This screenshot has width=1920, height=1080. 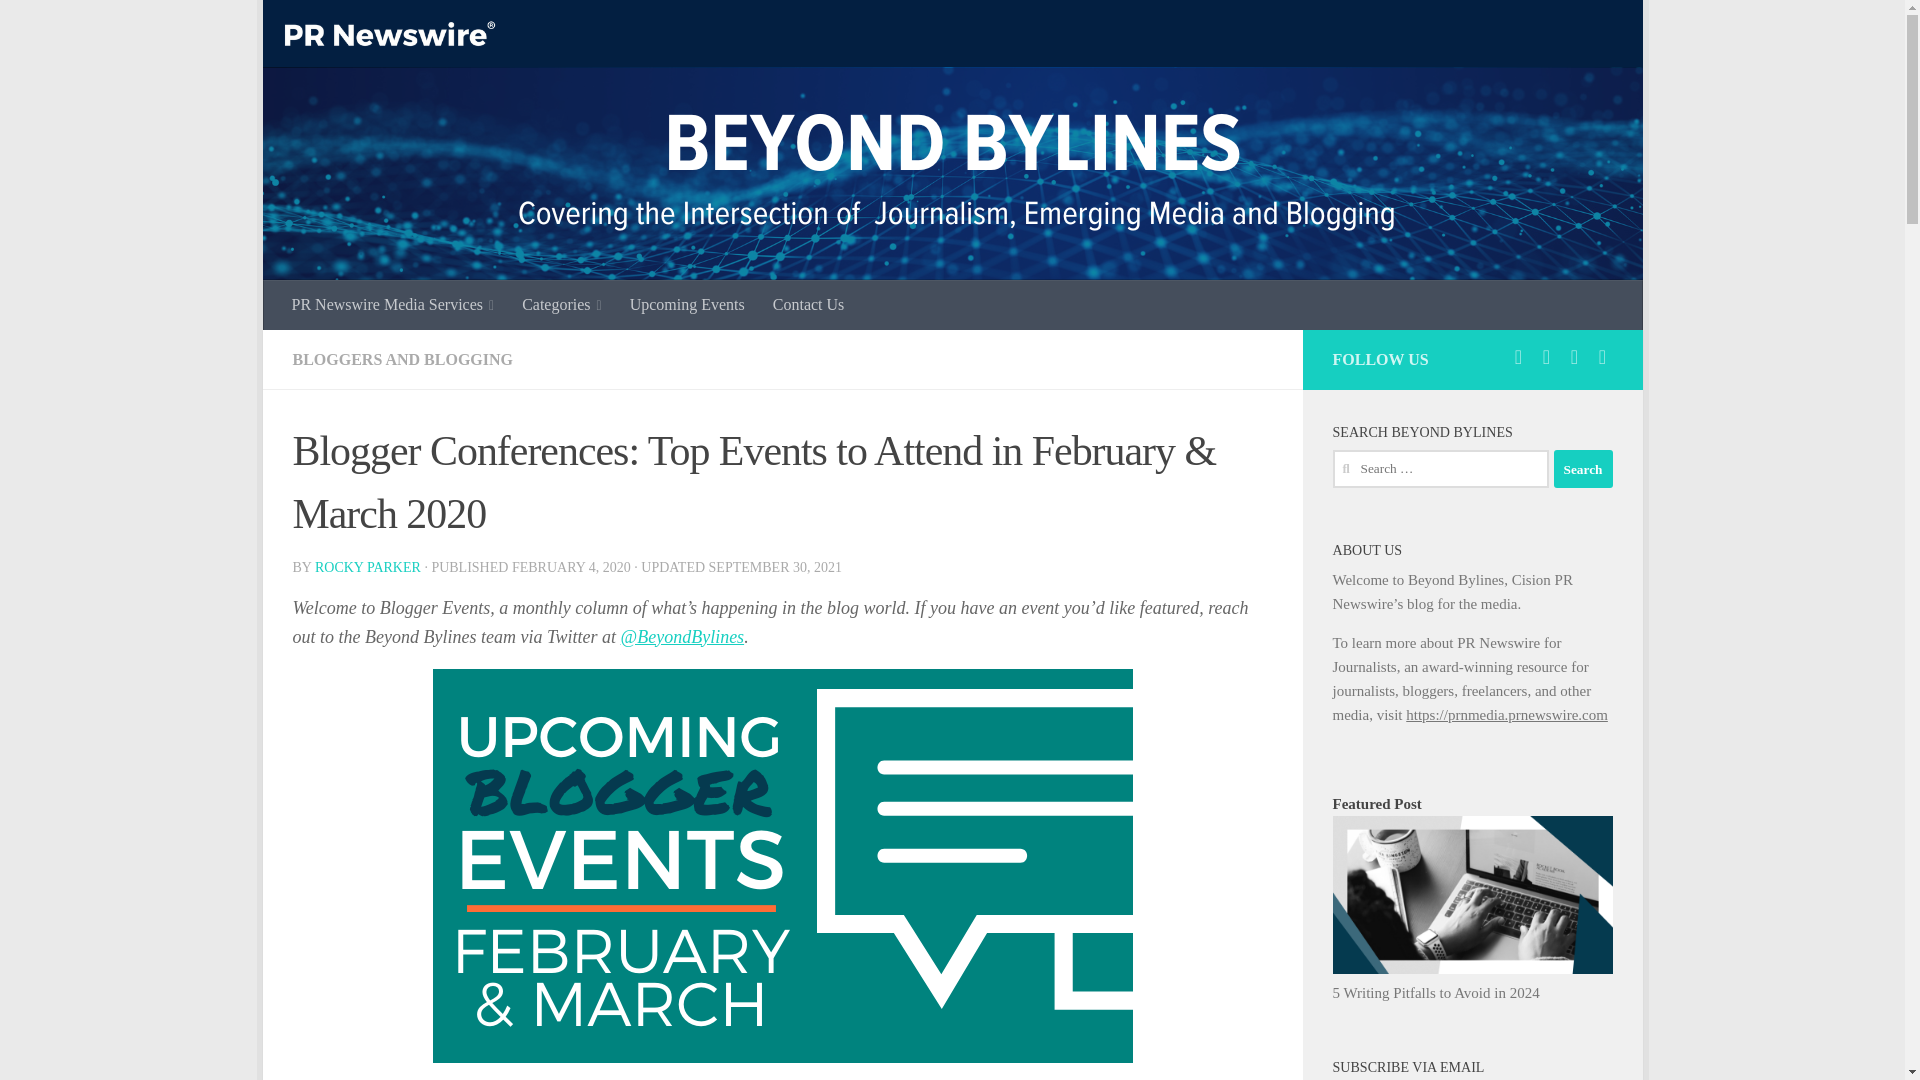 I want to click on Follow us on Rss, so click(x=1602, y=356).